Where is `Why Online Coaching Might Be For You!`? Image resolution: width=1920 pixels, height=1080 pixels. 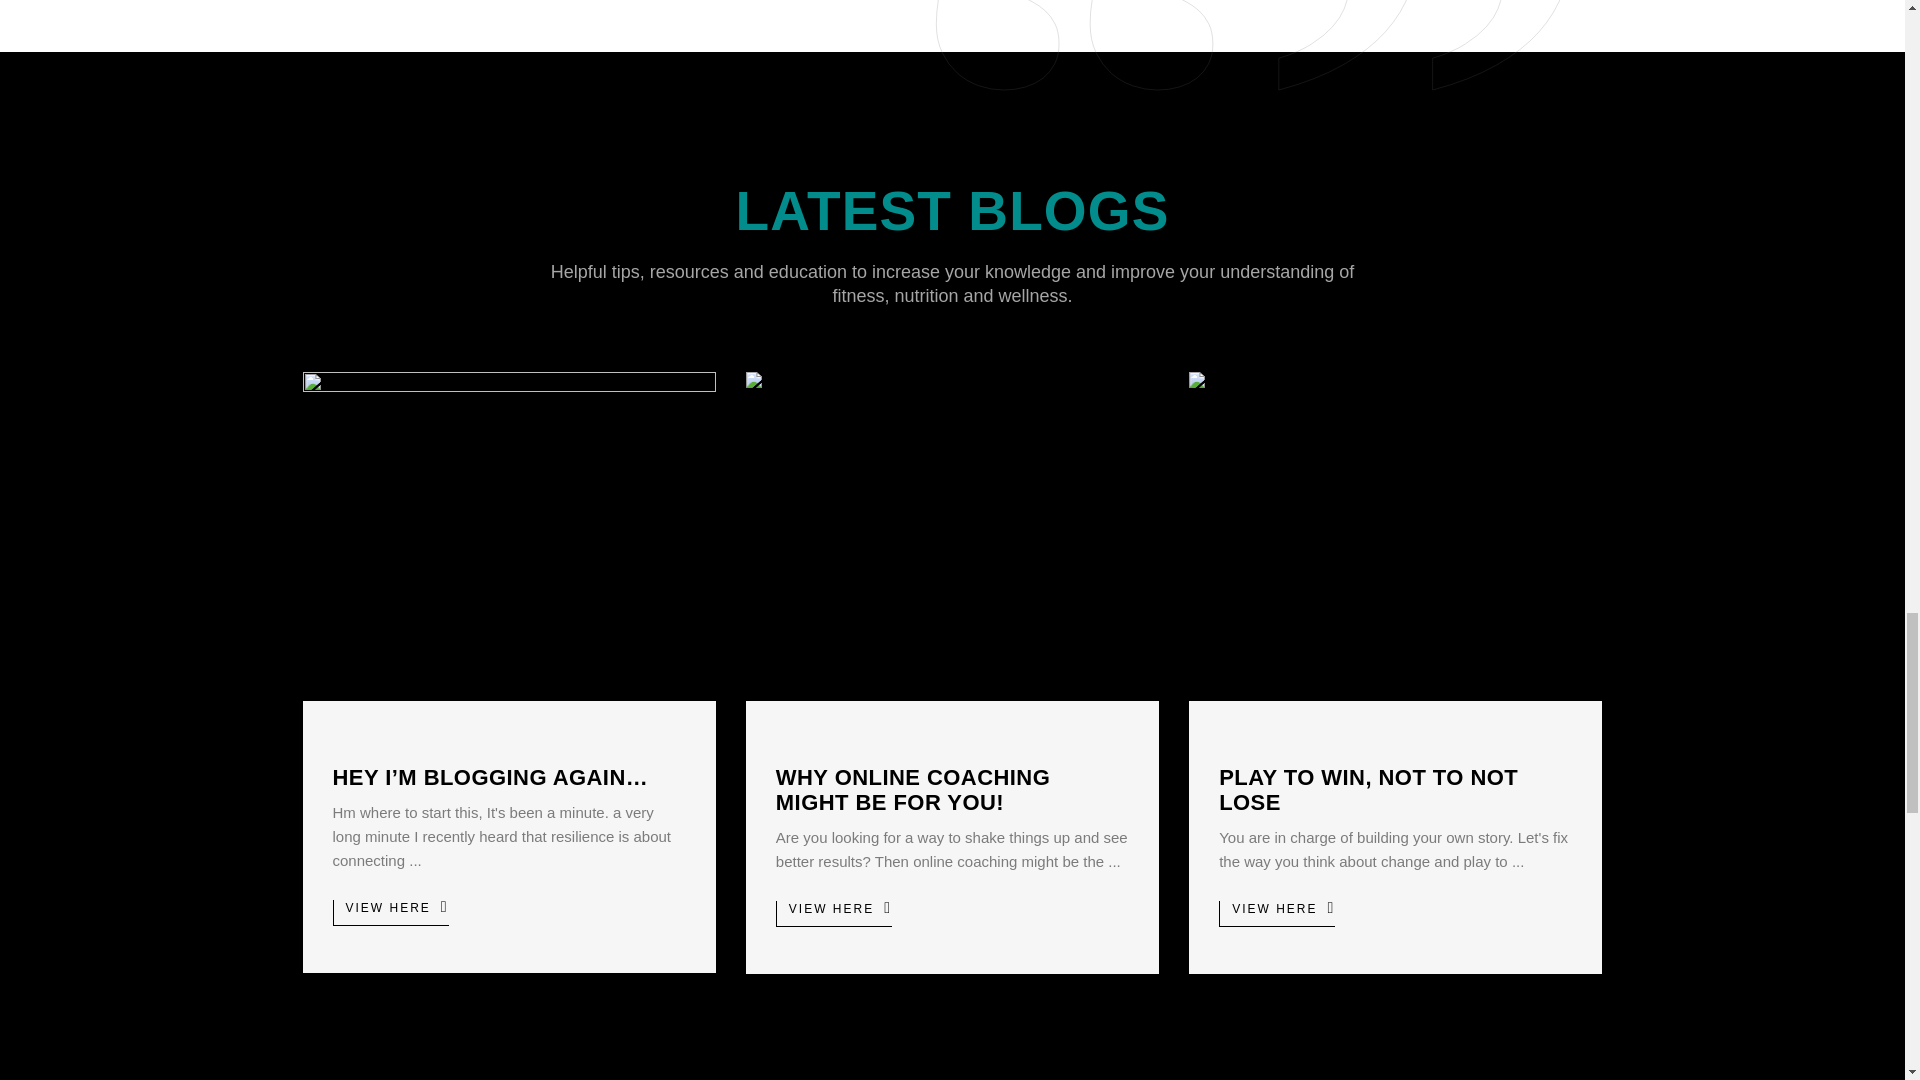
Why Online Coaching Might Be For You! is located at coordinates (952, 536).